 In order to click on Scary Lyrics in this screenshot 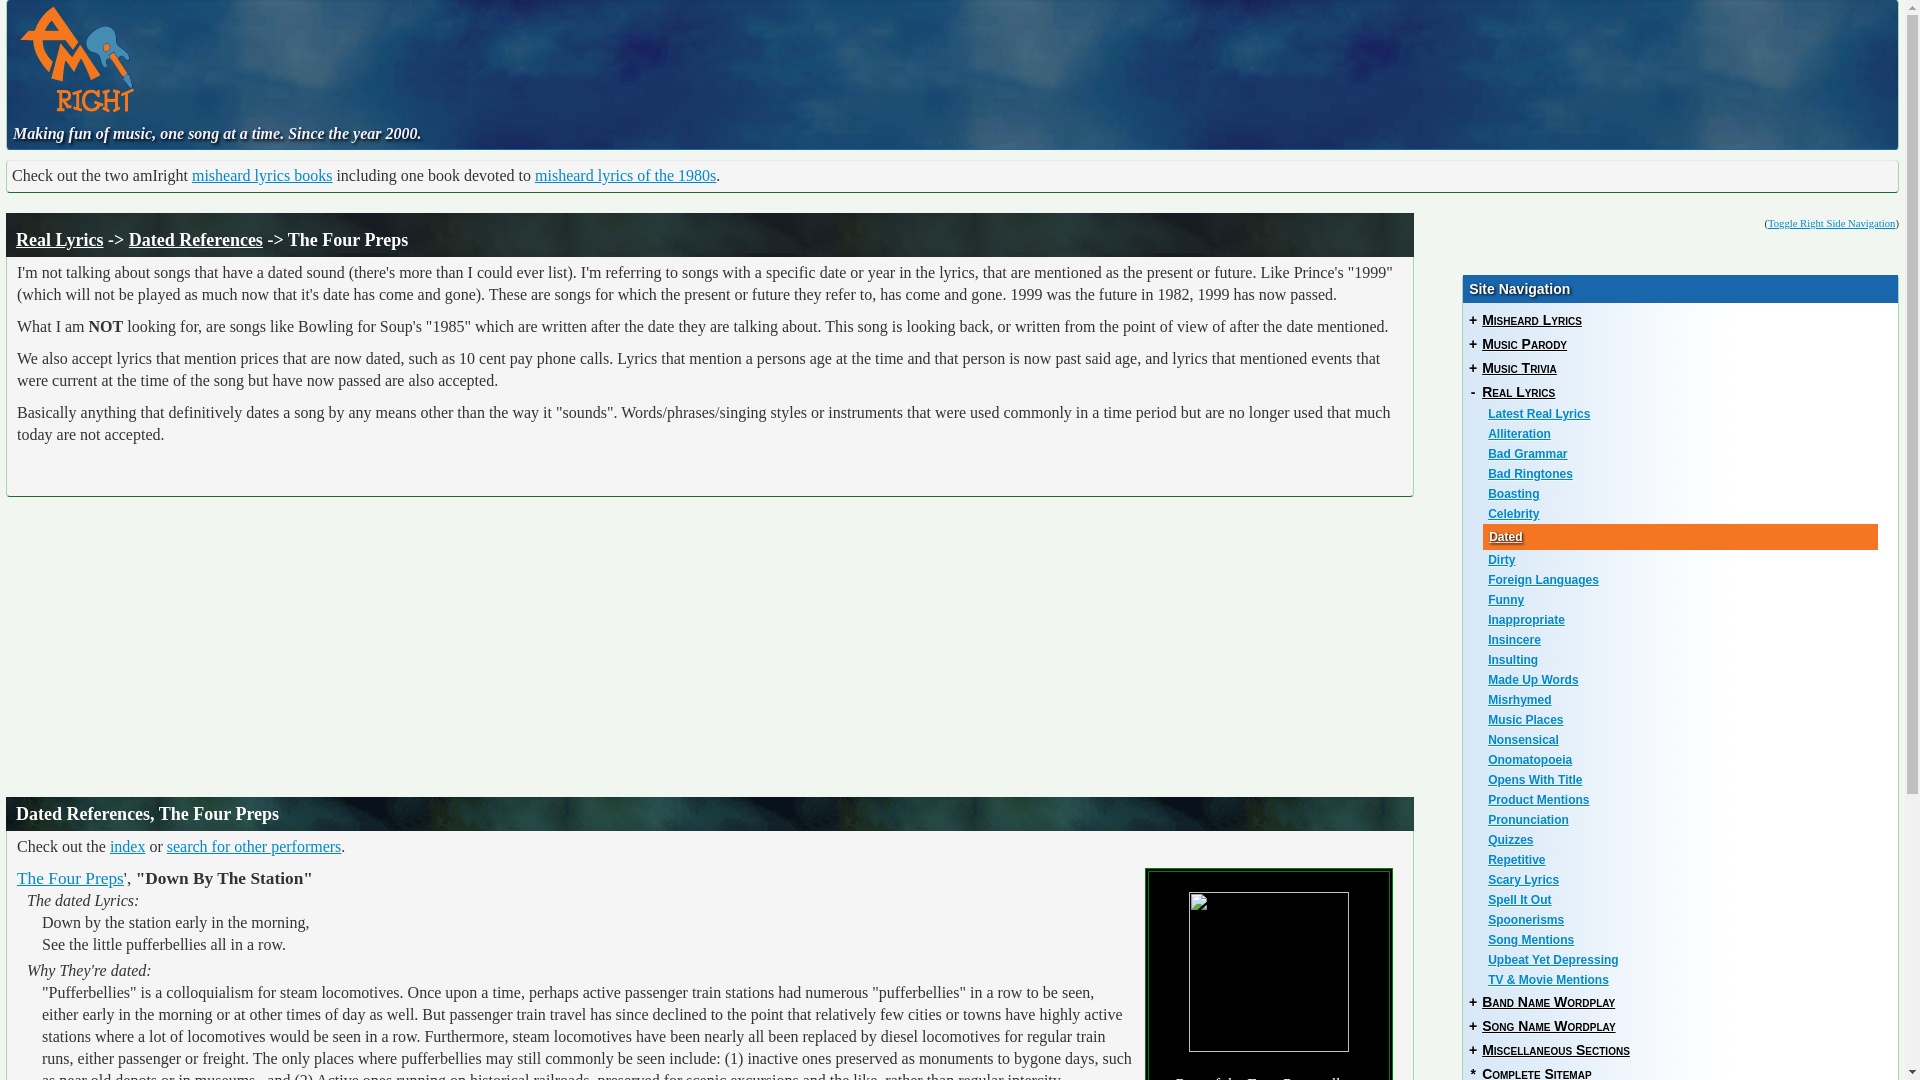, I will do `click(1682, 880)`.